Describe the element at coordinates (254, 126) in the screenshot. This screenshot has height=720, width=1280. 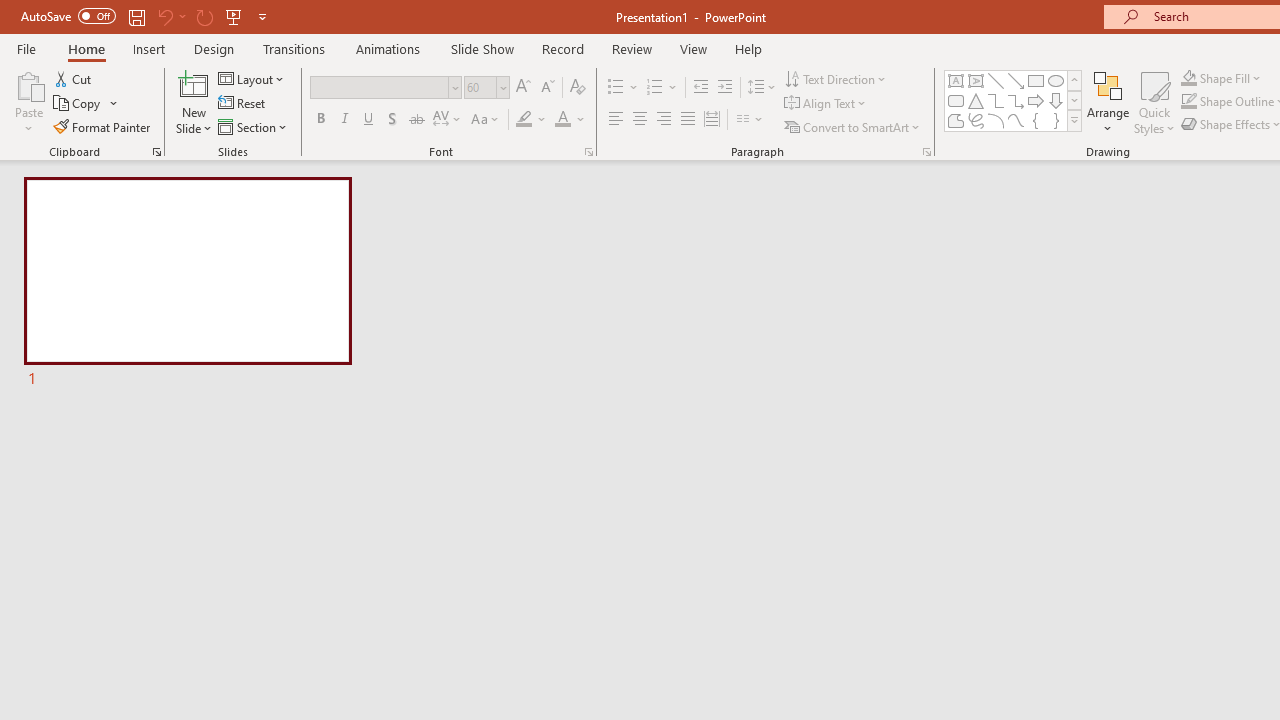
I see `Section` at that location.